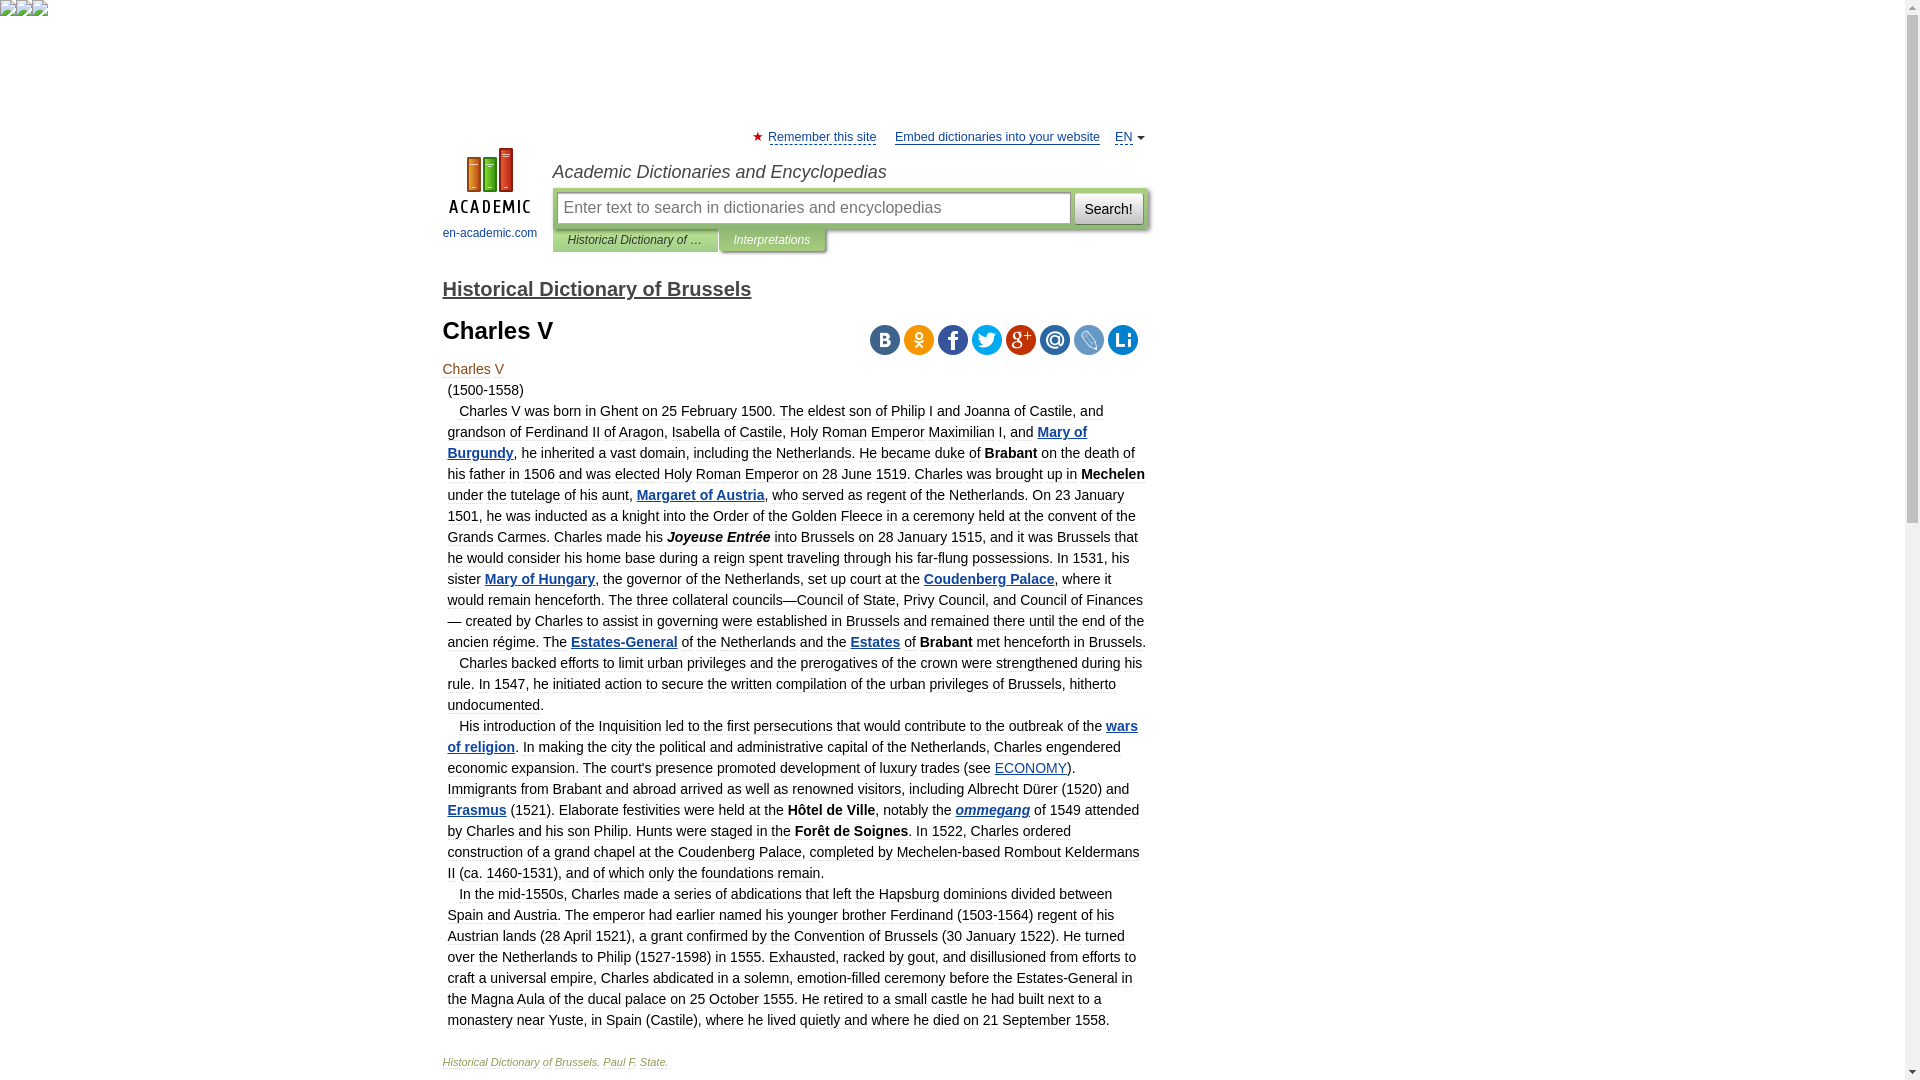 The width and height of the screenshot is (1920, 1080). Describe the element at coordinates (822, 136) in the screenshot. I see `Remember this site` at that location.